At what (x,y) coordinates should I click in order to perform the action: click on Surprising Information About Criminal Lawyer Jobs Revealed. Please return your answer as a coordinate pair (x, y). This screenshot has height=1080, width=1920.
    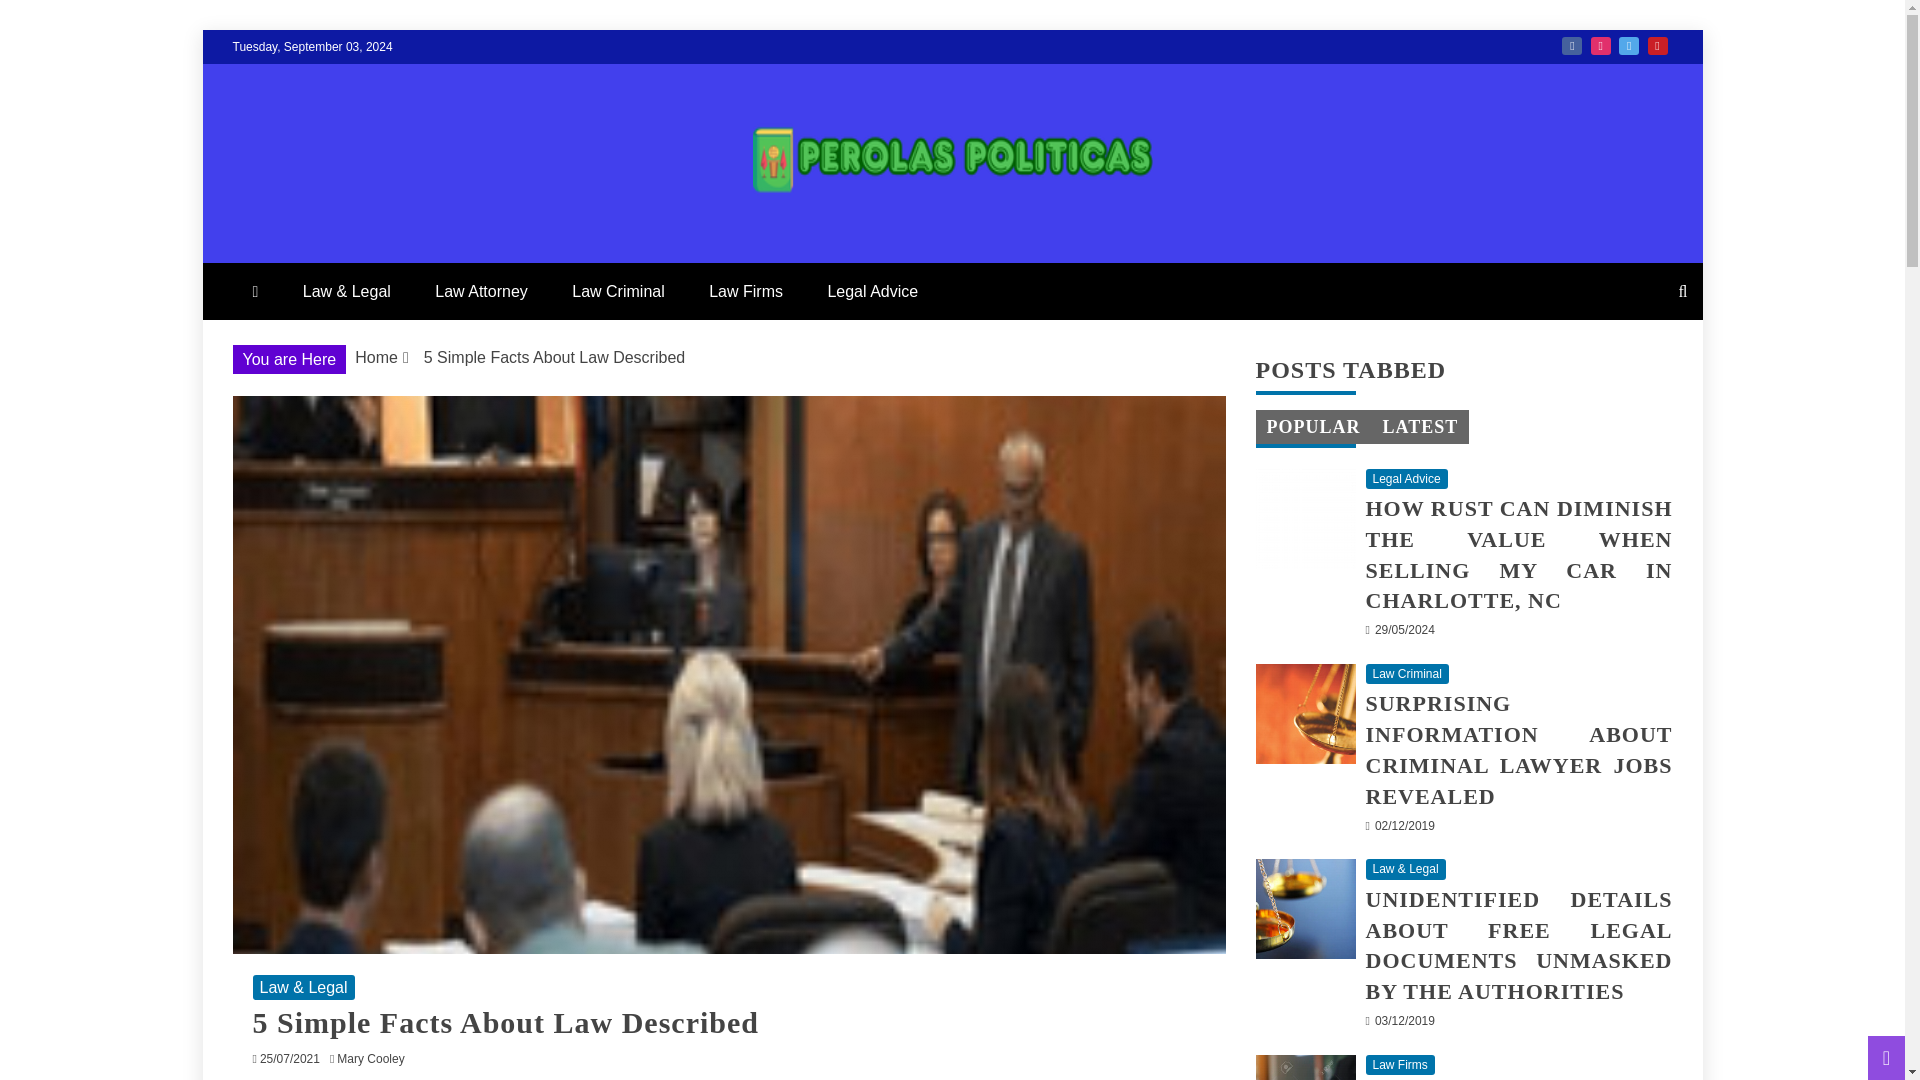
    Looking at the image, I should click on (1305, 714).